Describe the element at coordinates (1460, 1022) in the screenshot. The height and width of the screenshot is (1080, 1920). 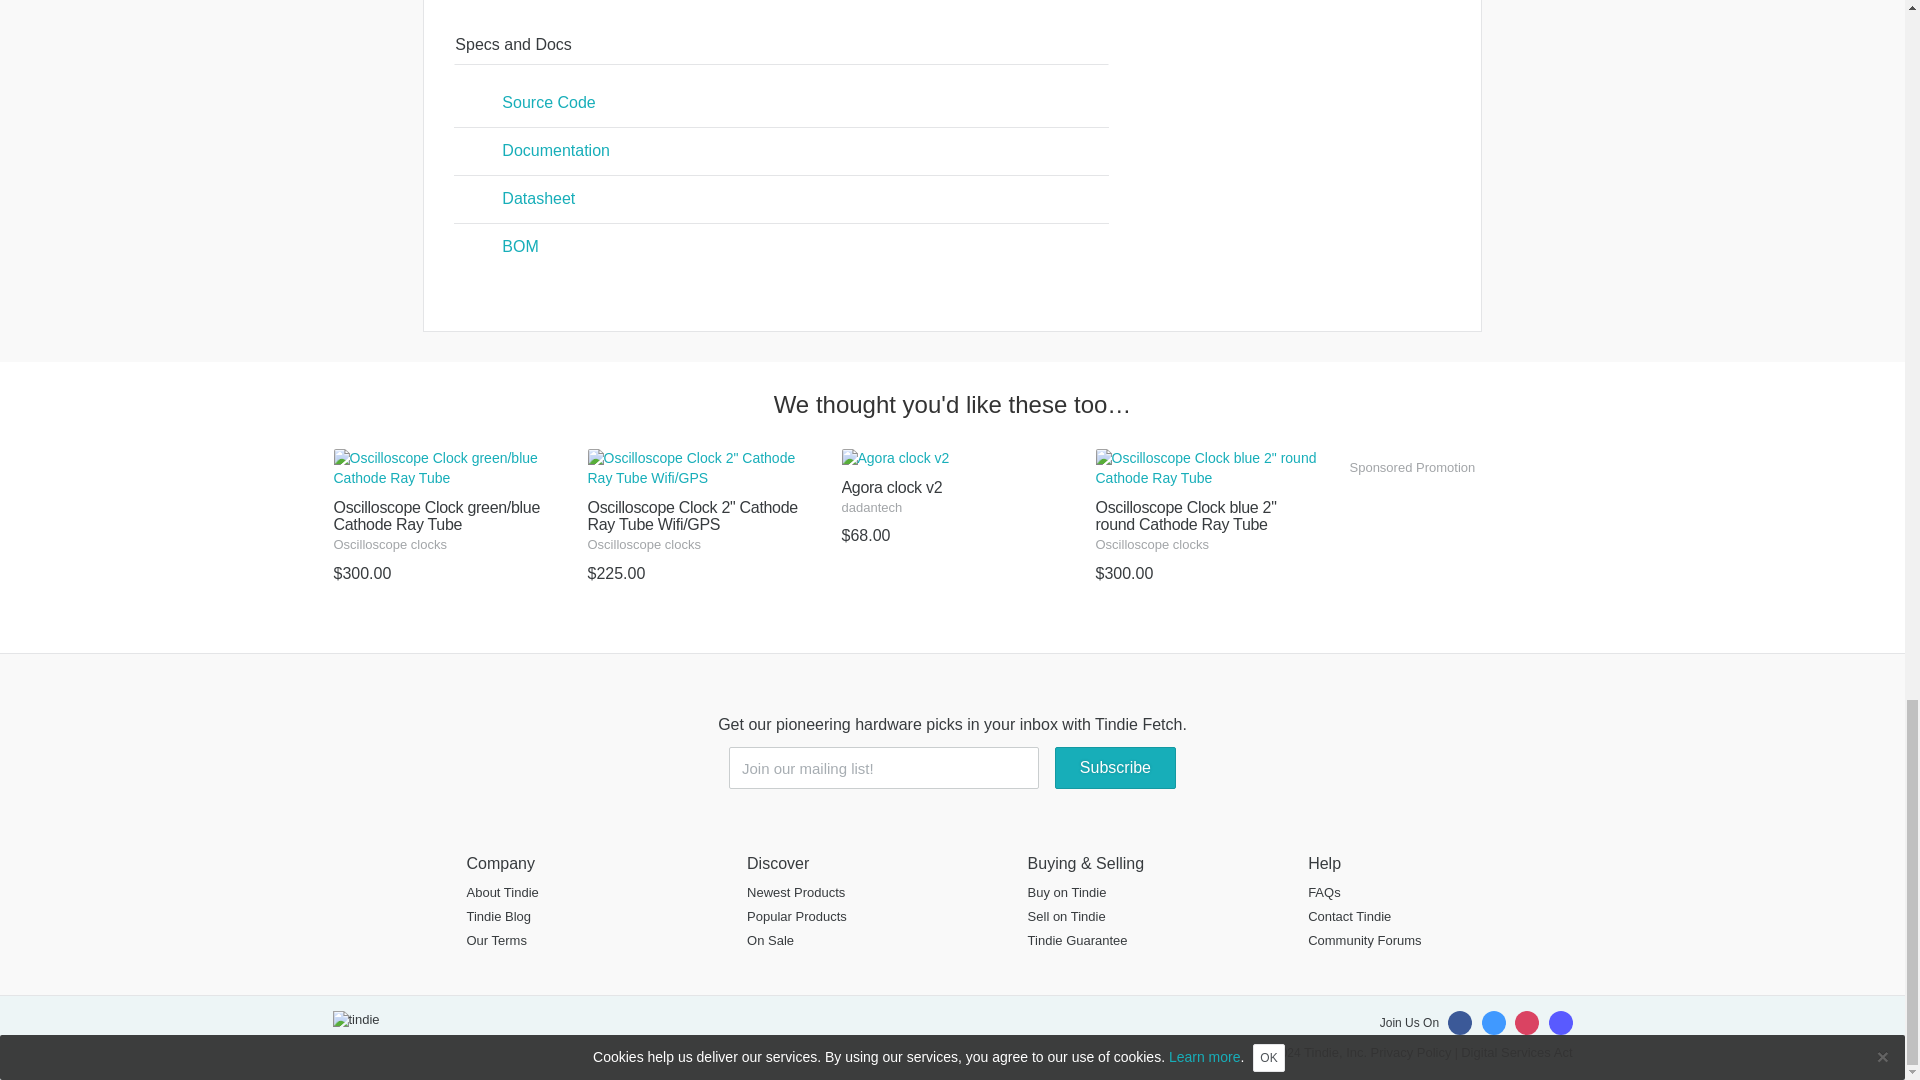
I see `Follow us on Facebook` at that location.